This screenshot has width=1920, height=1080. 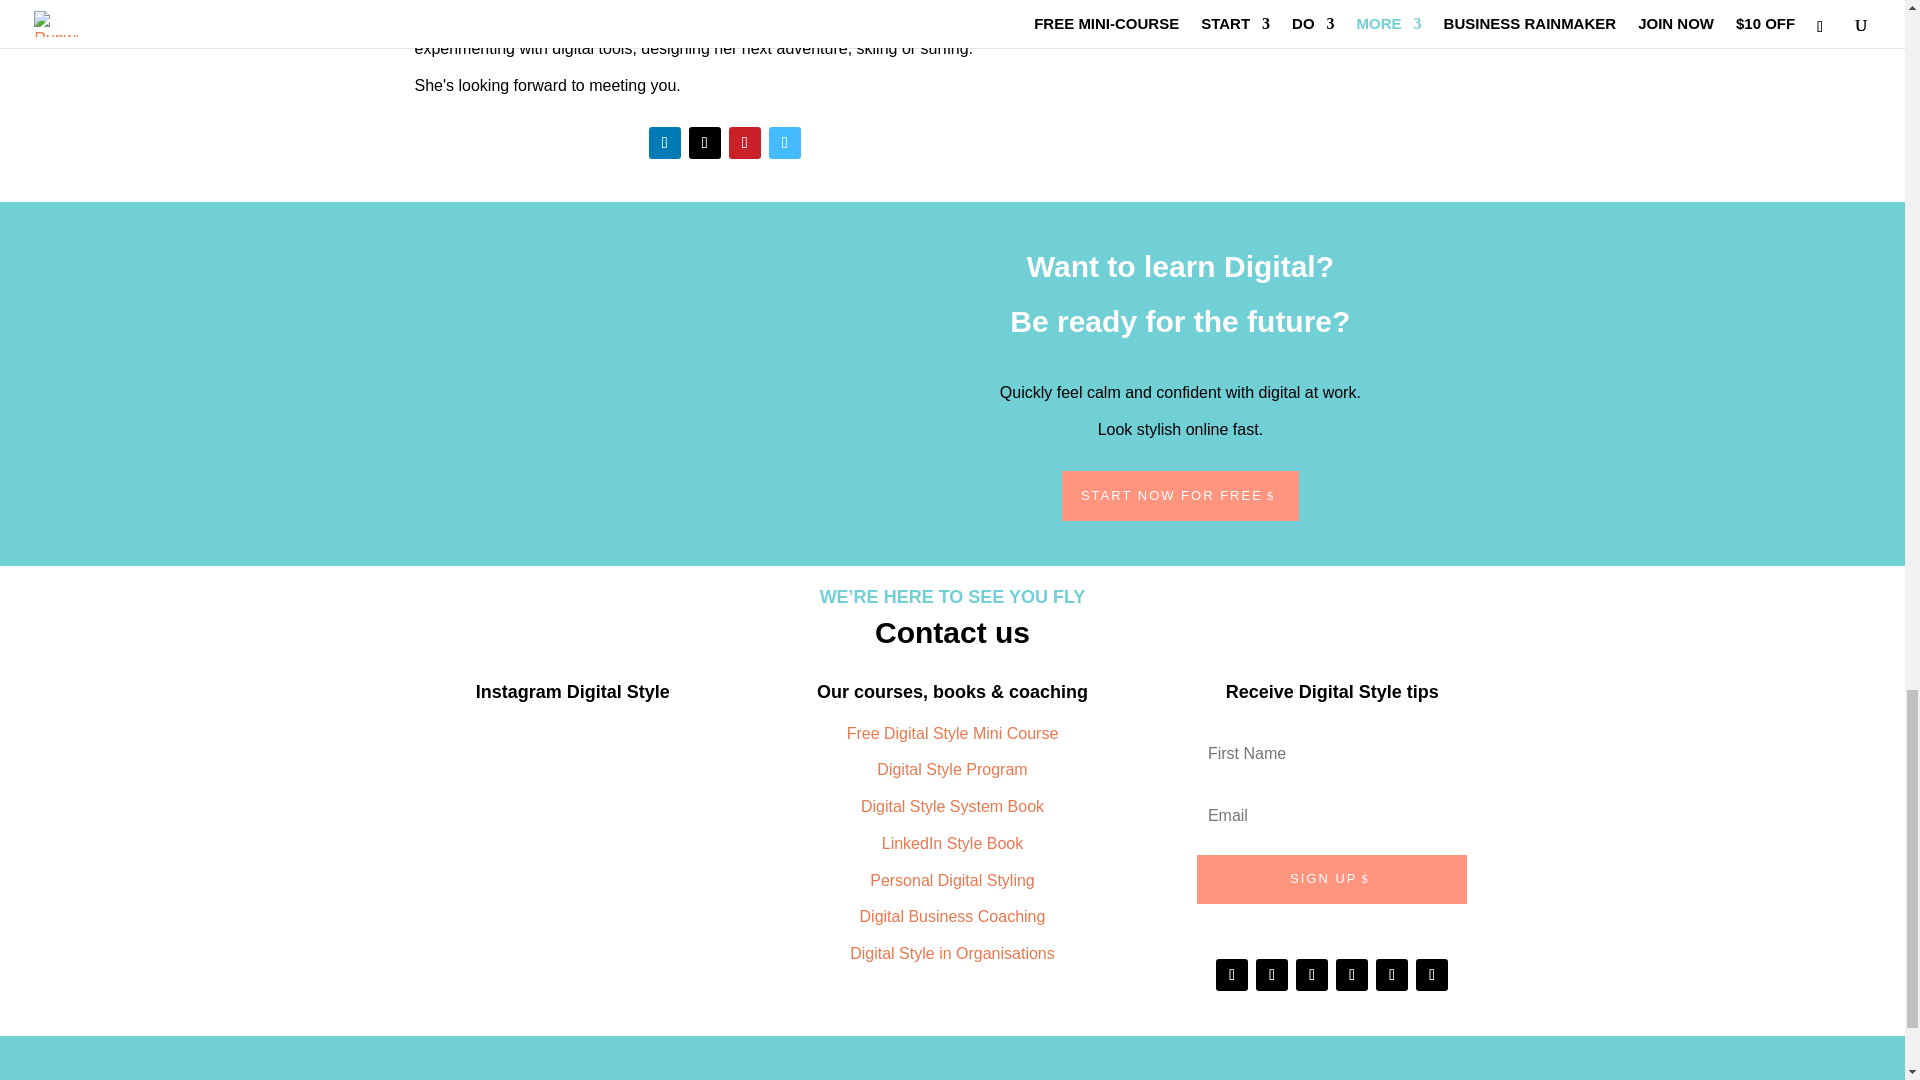 What do you see at coordinates (784, 142) in the screenshot?
I see `Follow on Vimeo` at bounding box center [784, 142].